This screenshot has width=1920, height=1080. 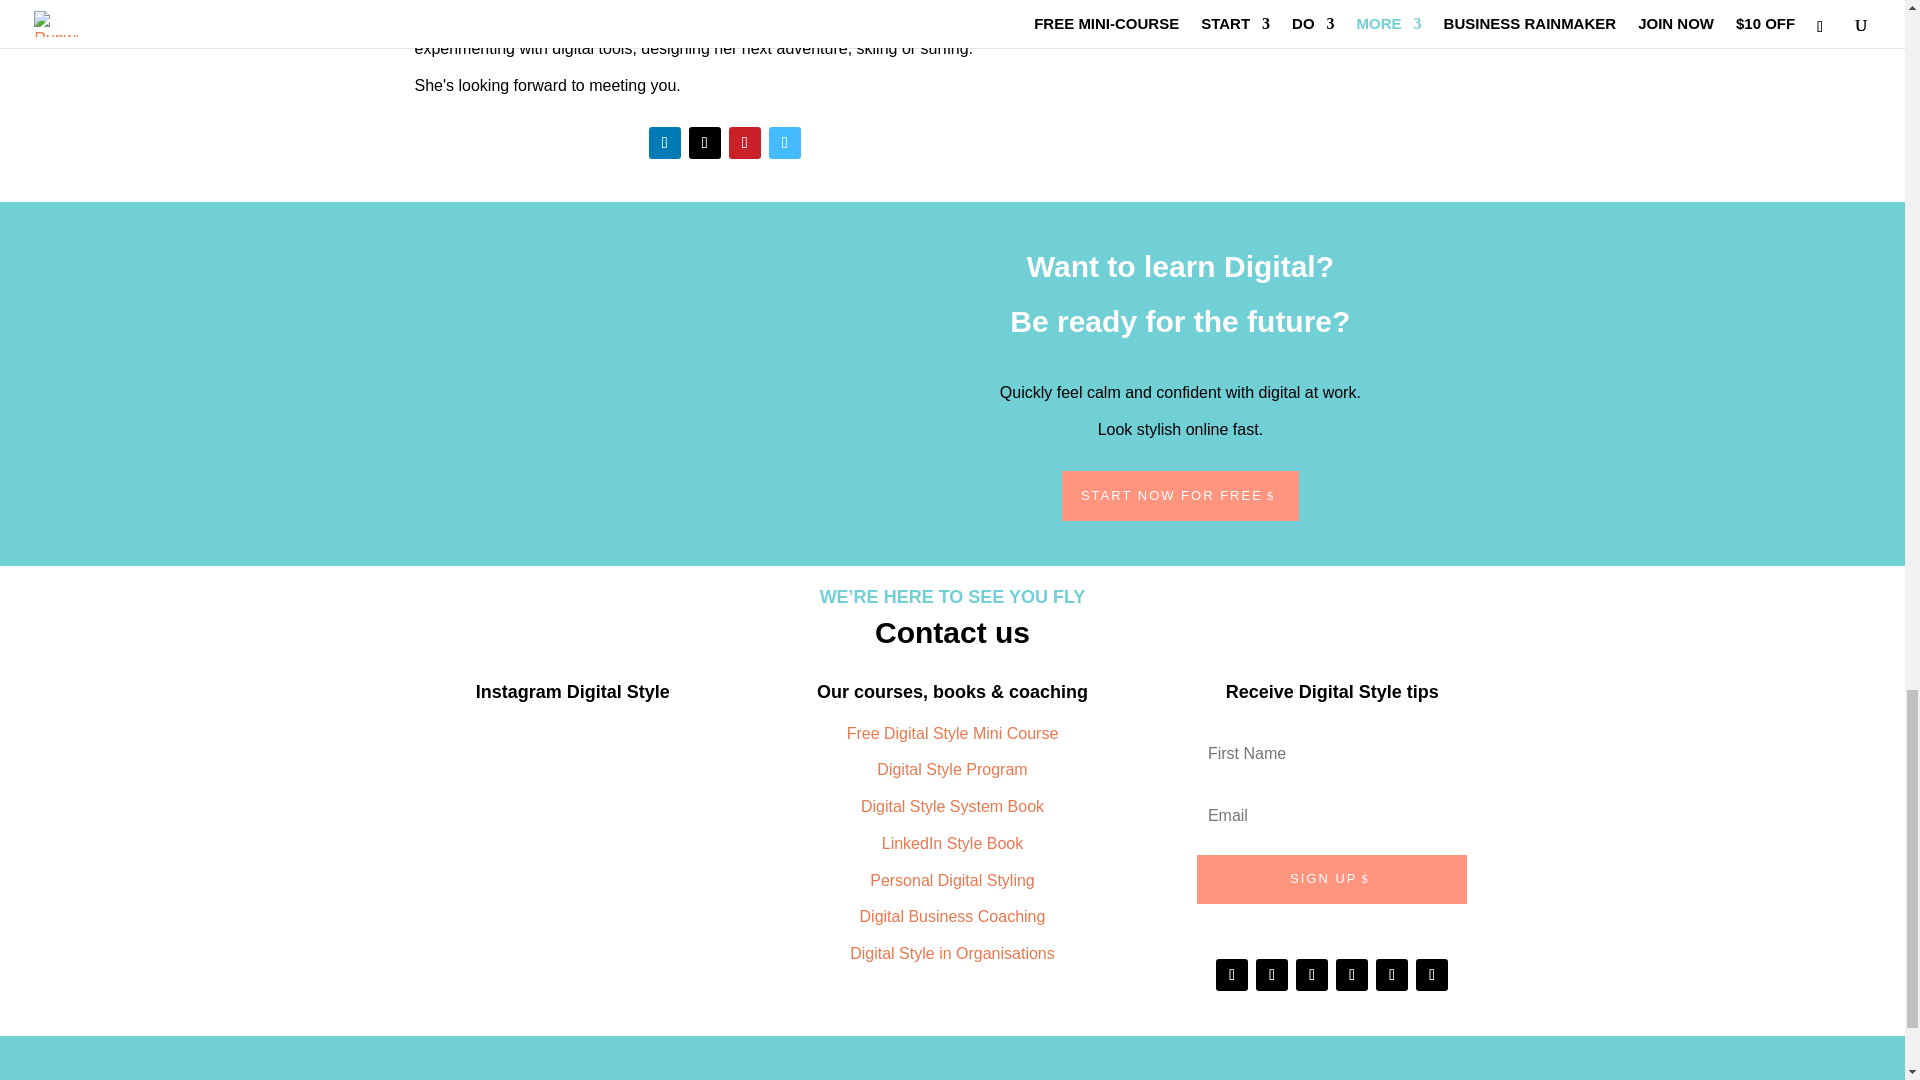 What do you see at coordinates (784, 142) in the screenshot?
I see `Follow on Vimeo` at bounding box center [784, 142].